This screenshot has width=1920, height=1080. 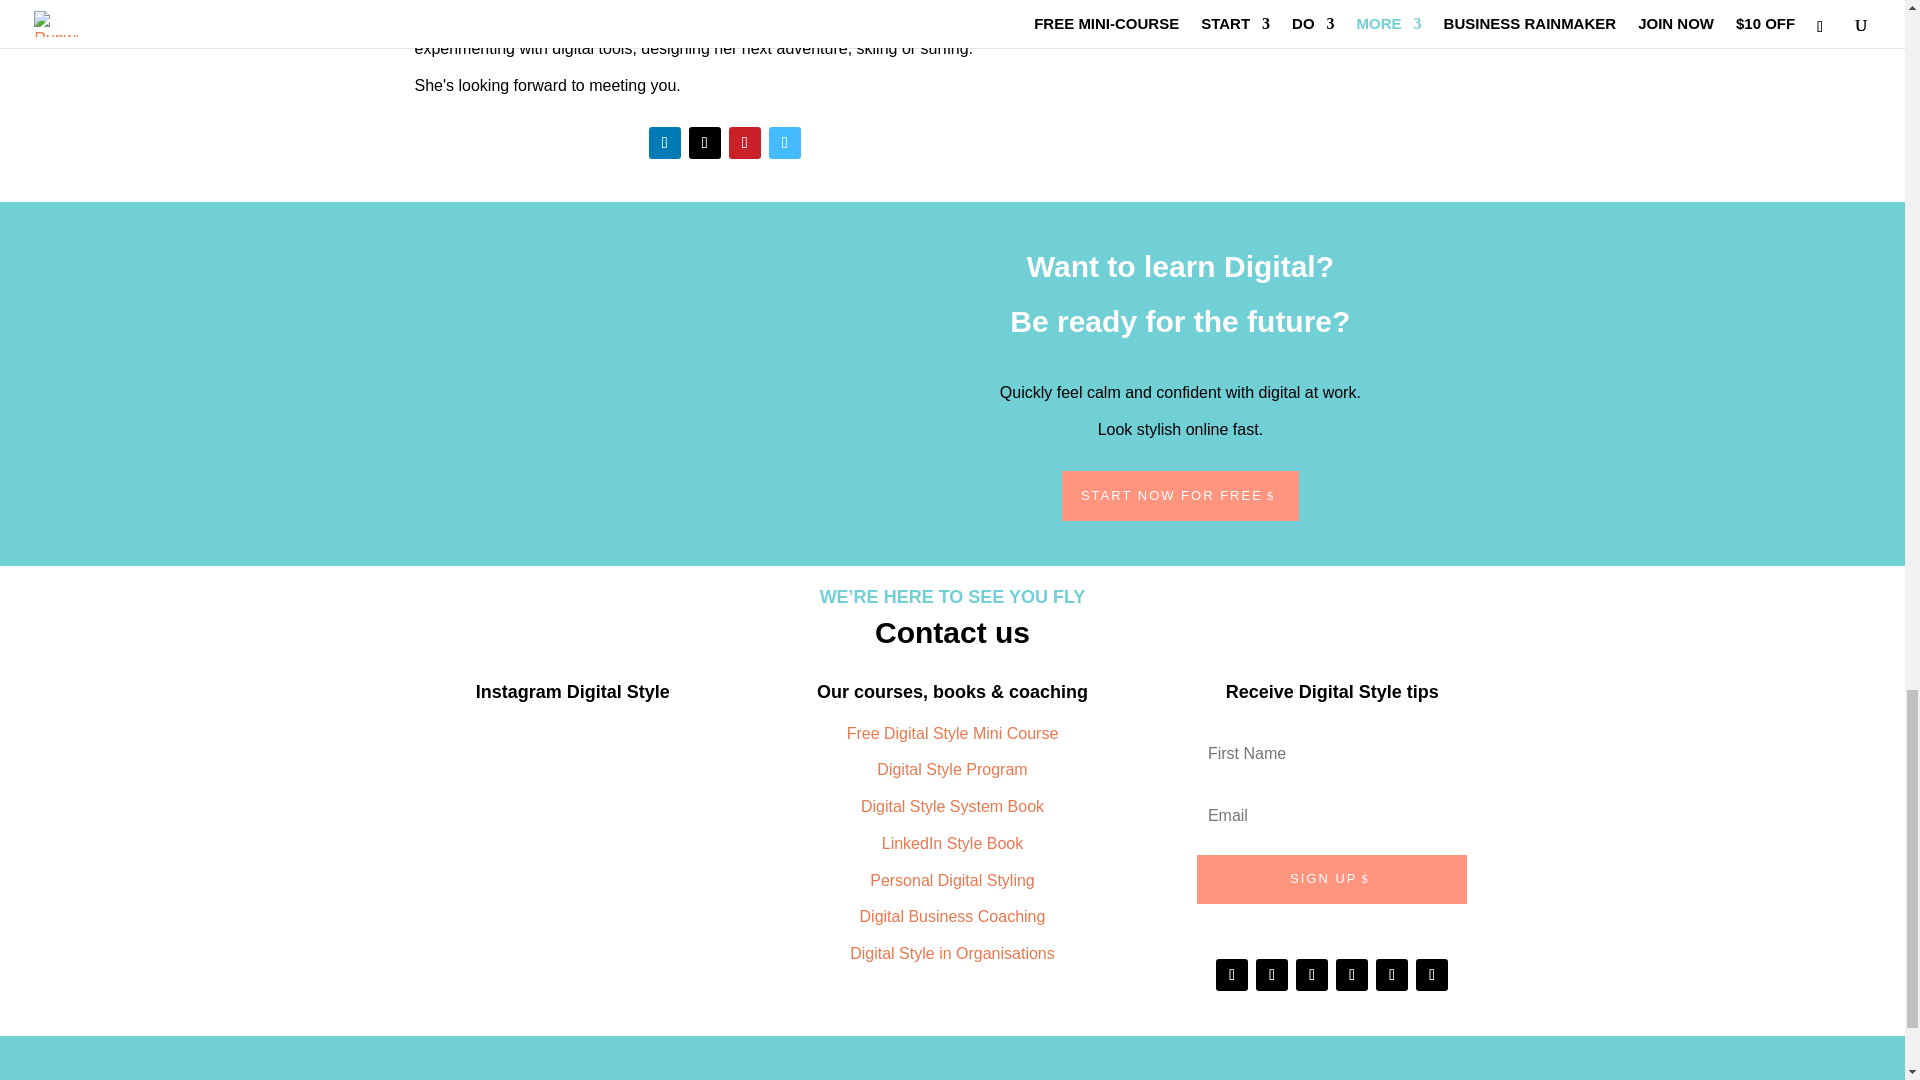 What do you see at coordinates (784, 142) in the screenshot?
I see `Follow on Vimeo` at bounding box center [784, 142].